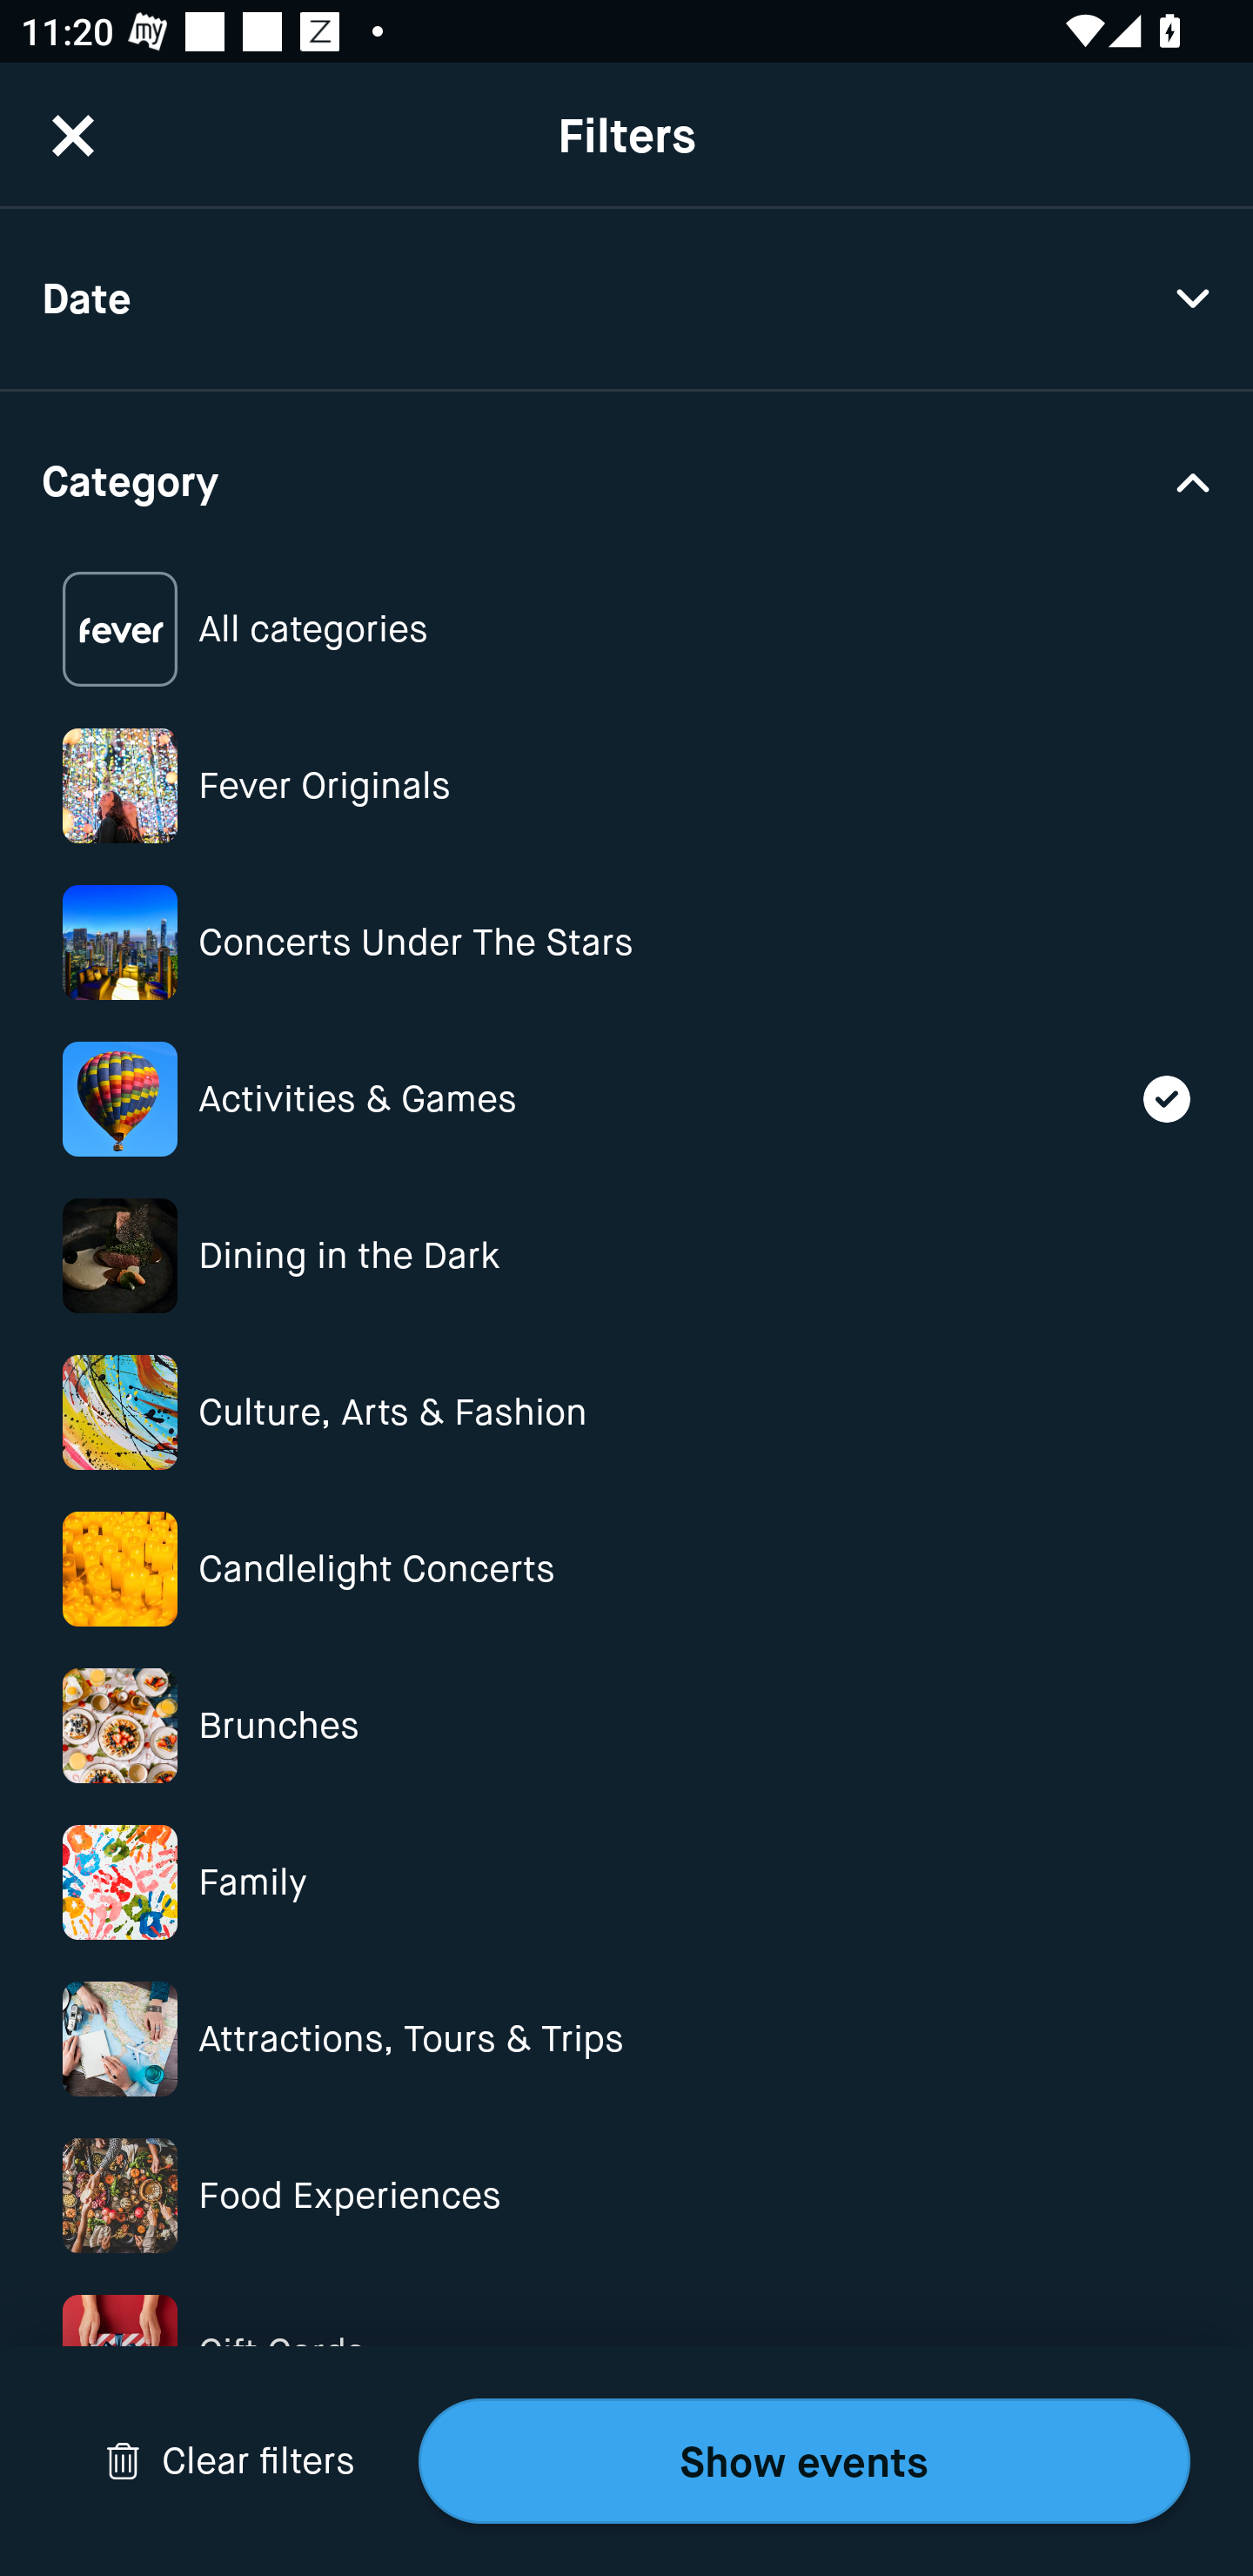 Image resolution: width=1253 pixels, height=2576 pixels. What do you see at coordinates (626, 2038) in the screenshot?
I see `Category Image Attractions, Tours & Trips` at bounding box center [626, 2038].